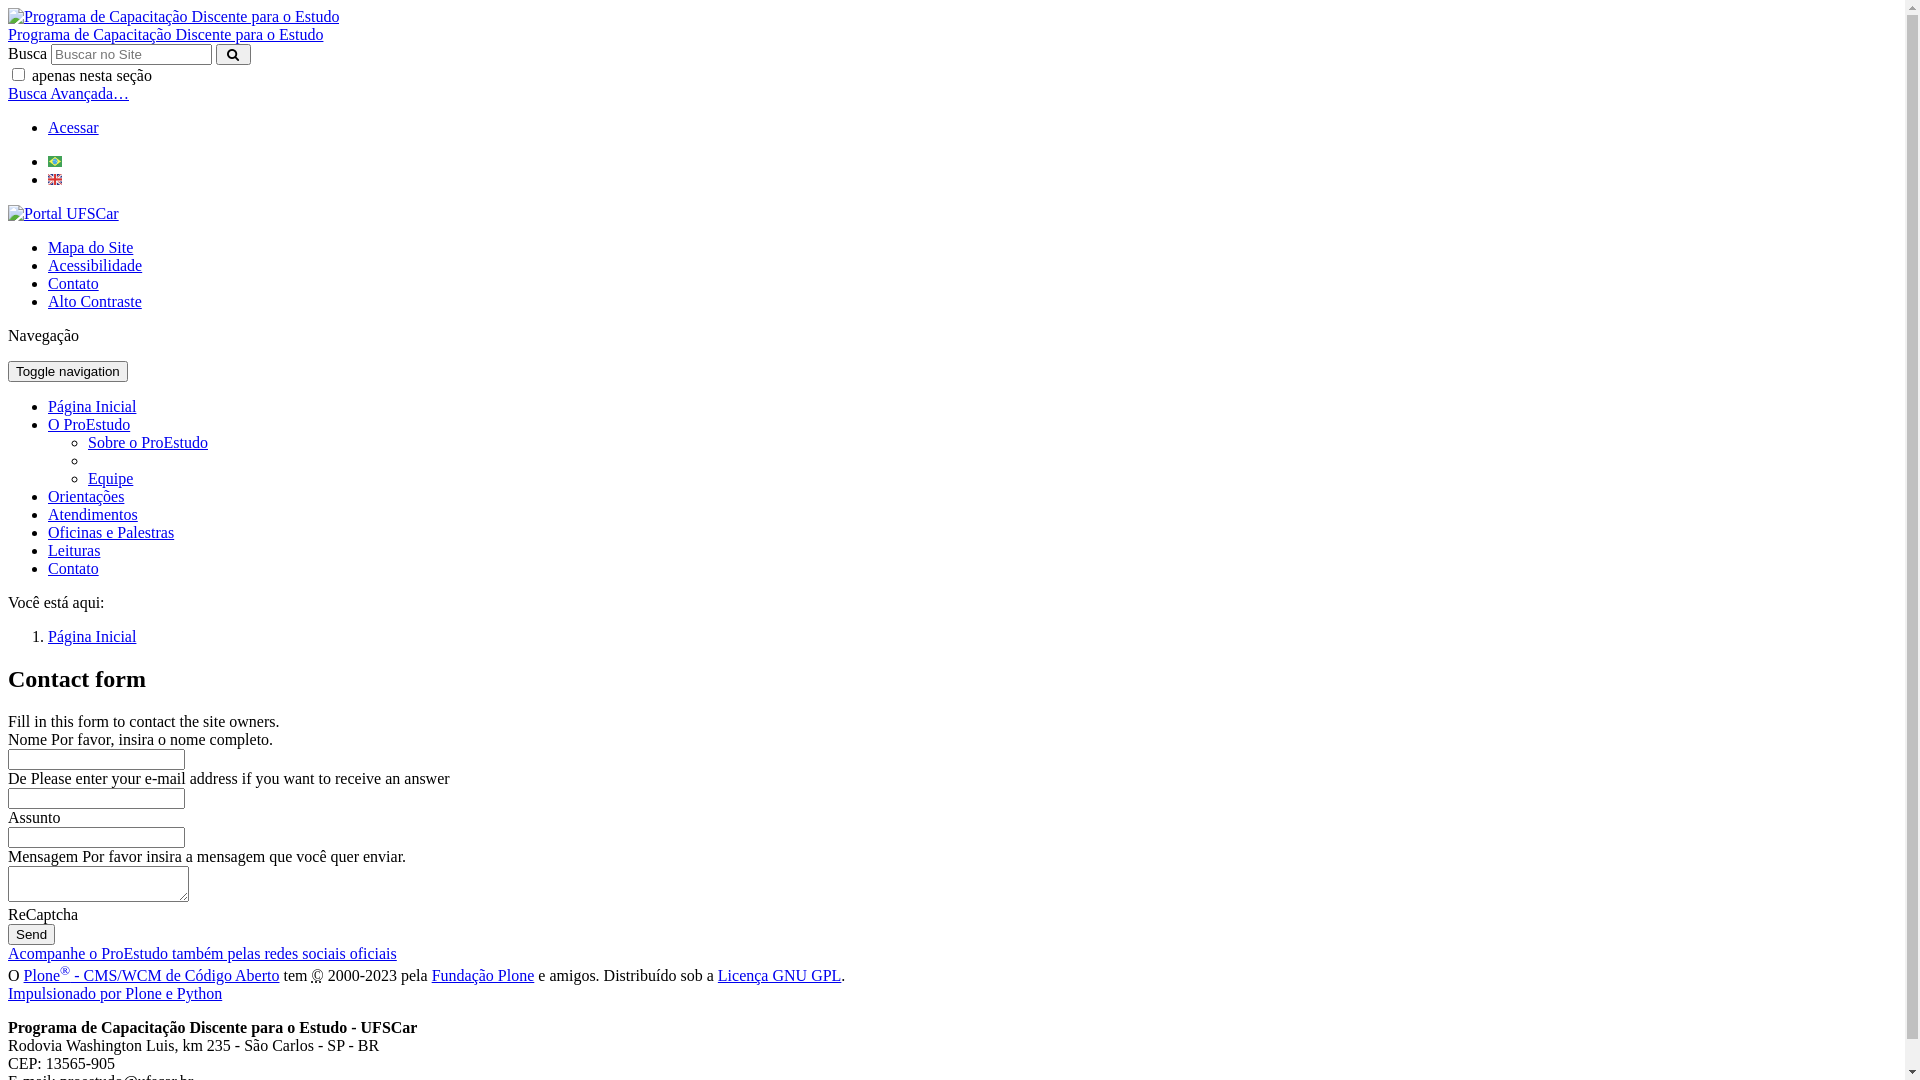  Describe the element at coordinates (115, 994) in the screenshot. I see `Impulsionado por Plone e Python` at that location.